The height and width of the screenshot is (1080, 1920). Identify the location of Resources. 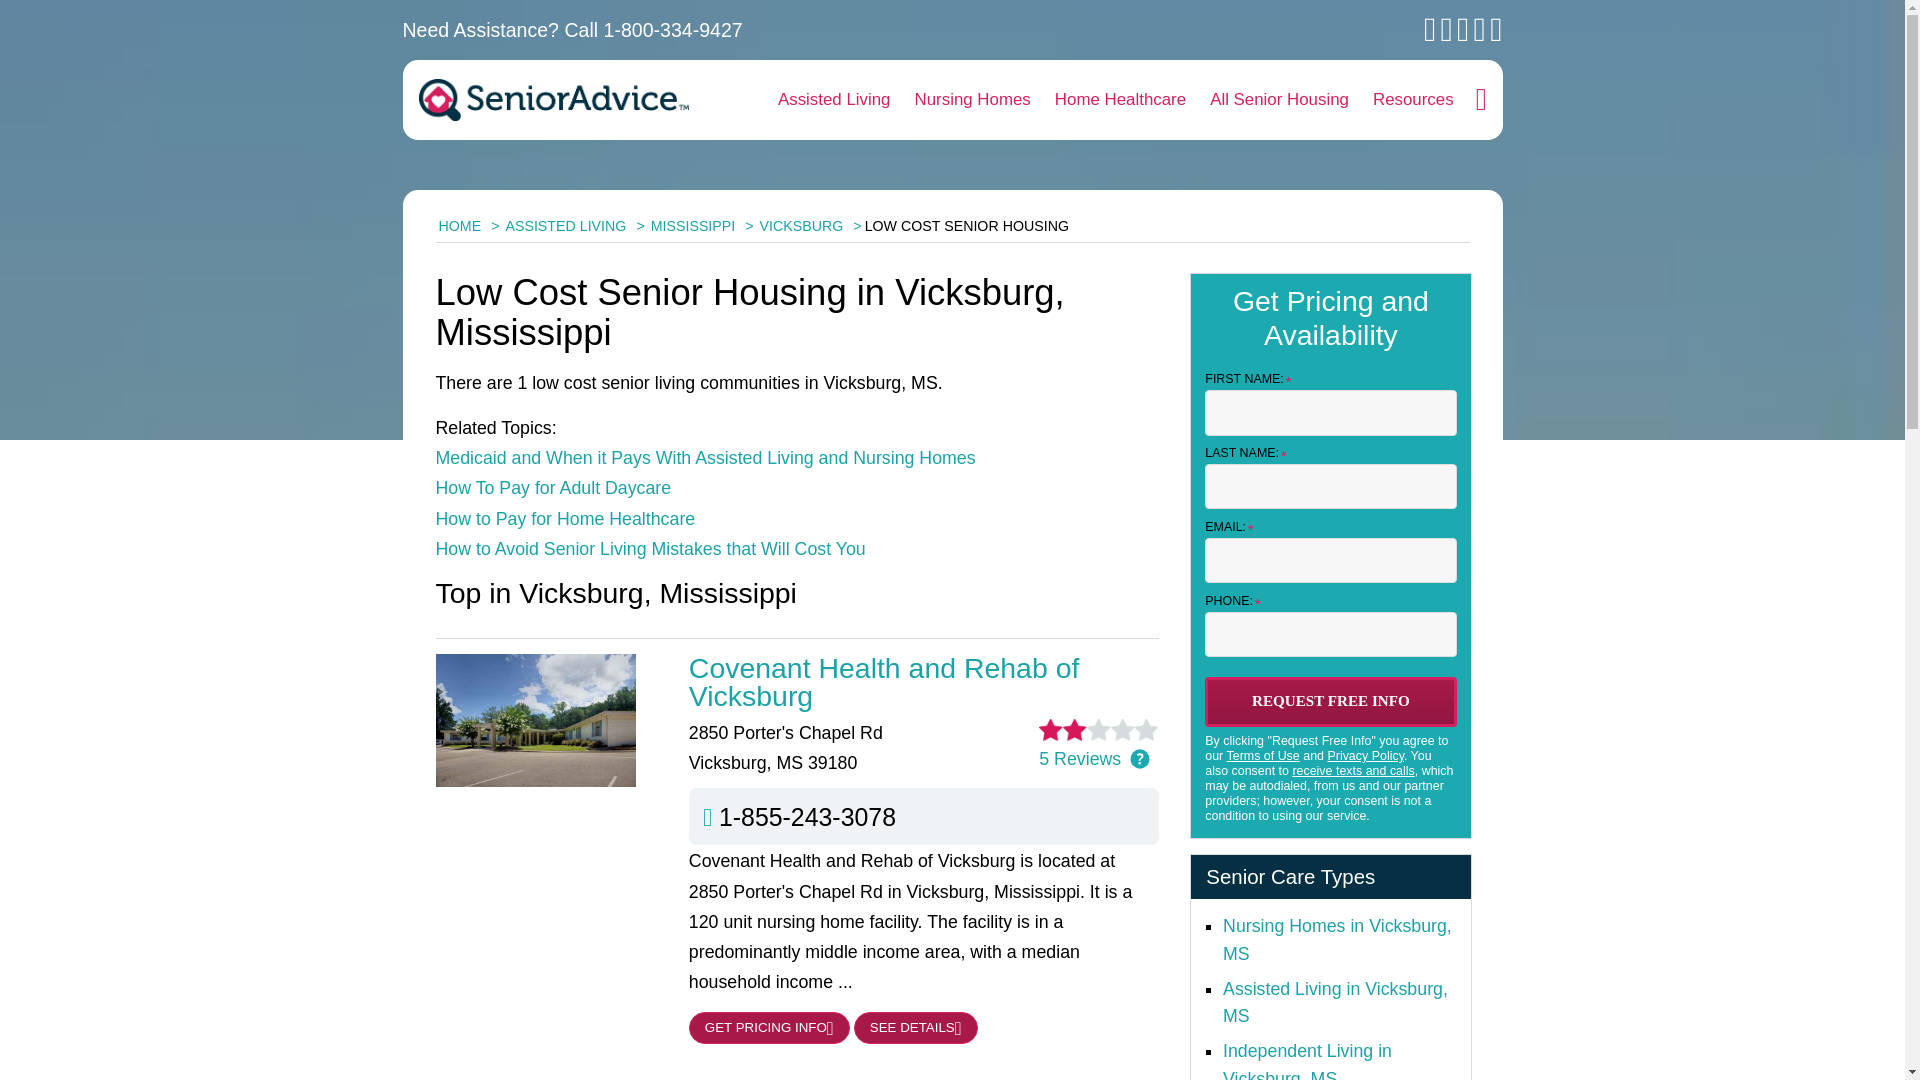
(1414, 100).